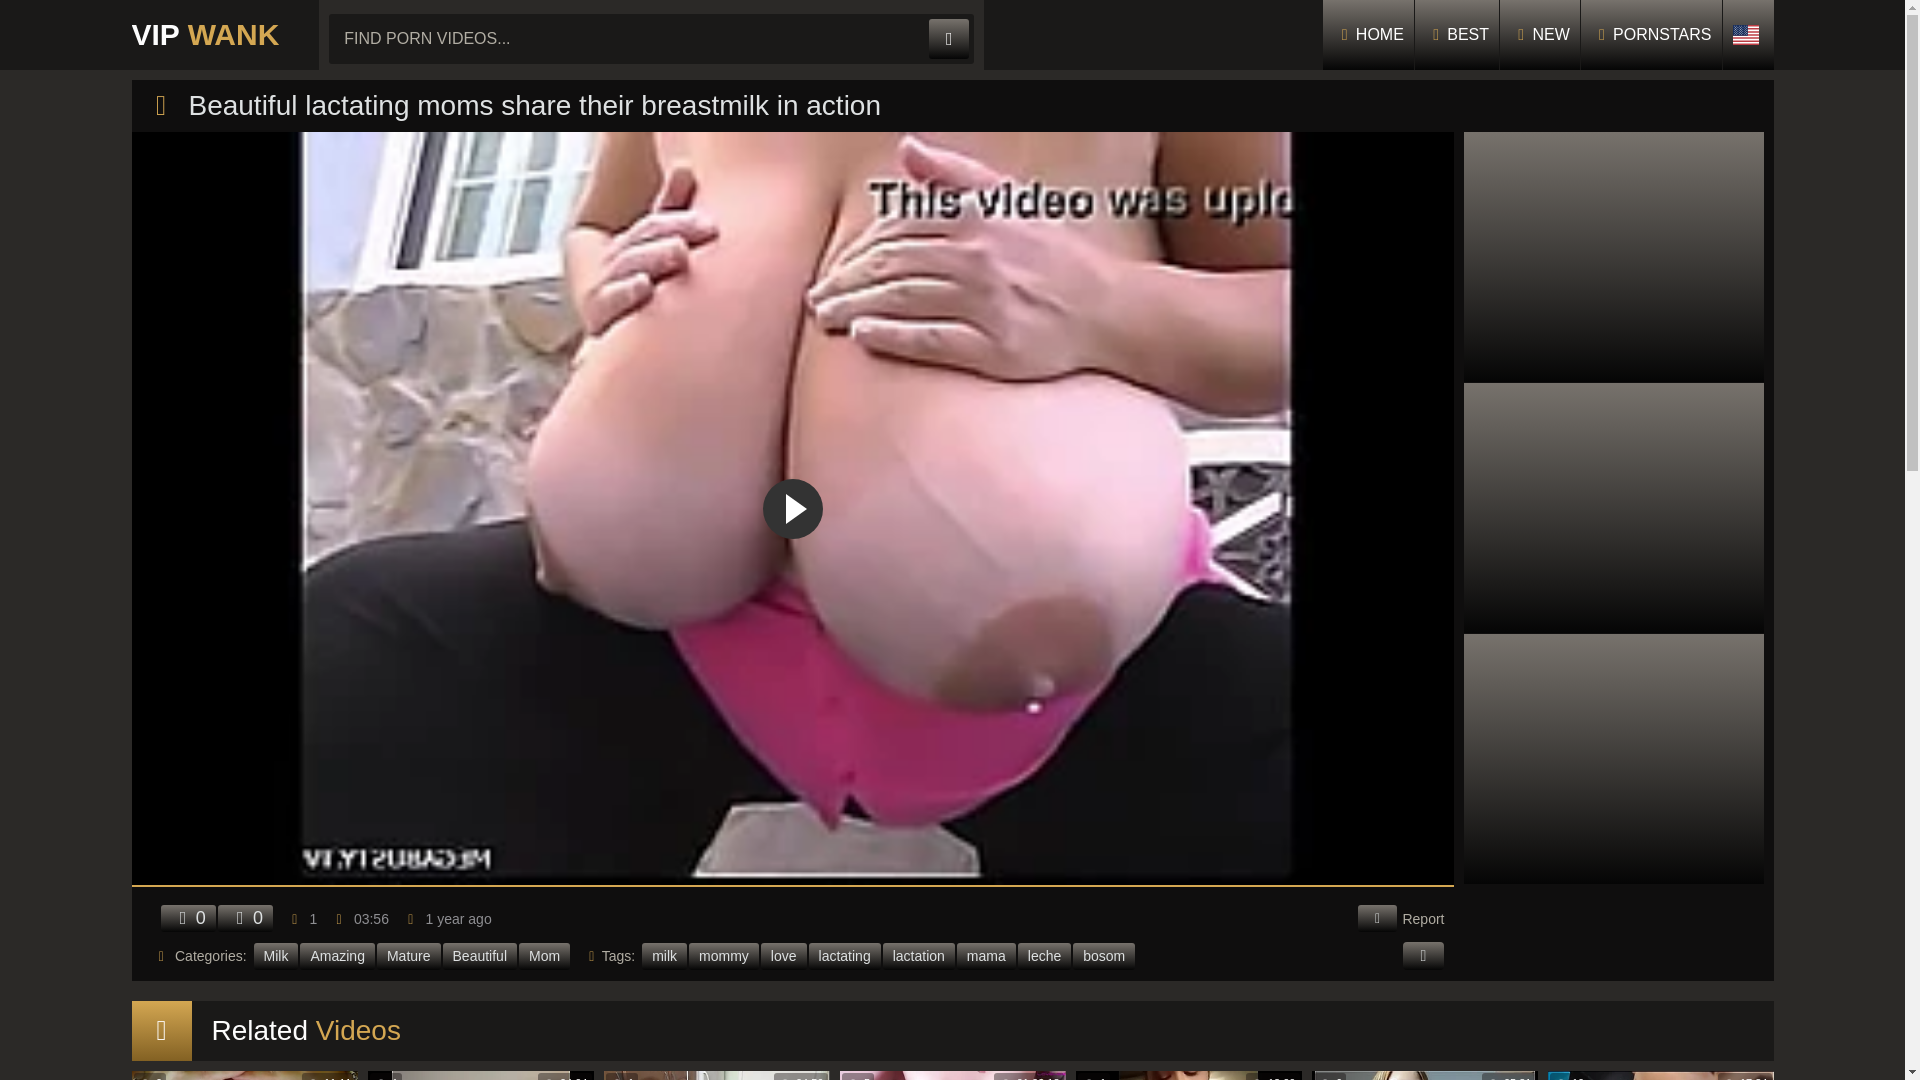  Describe the element at coordinates (986, 956) in the screenshot. I see `mama` at that location.